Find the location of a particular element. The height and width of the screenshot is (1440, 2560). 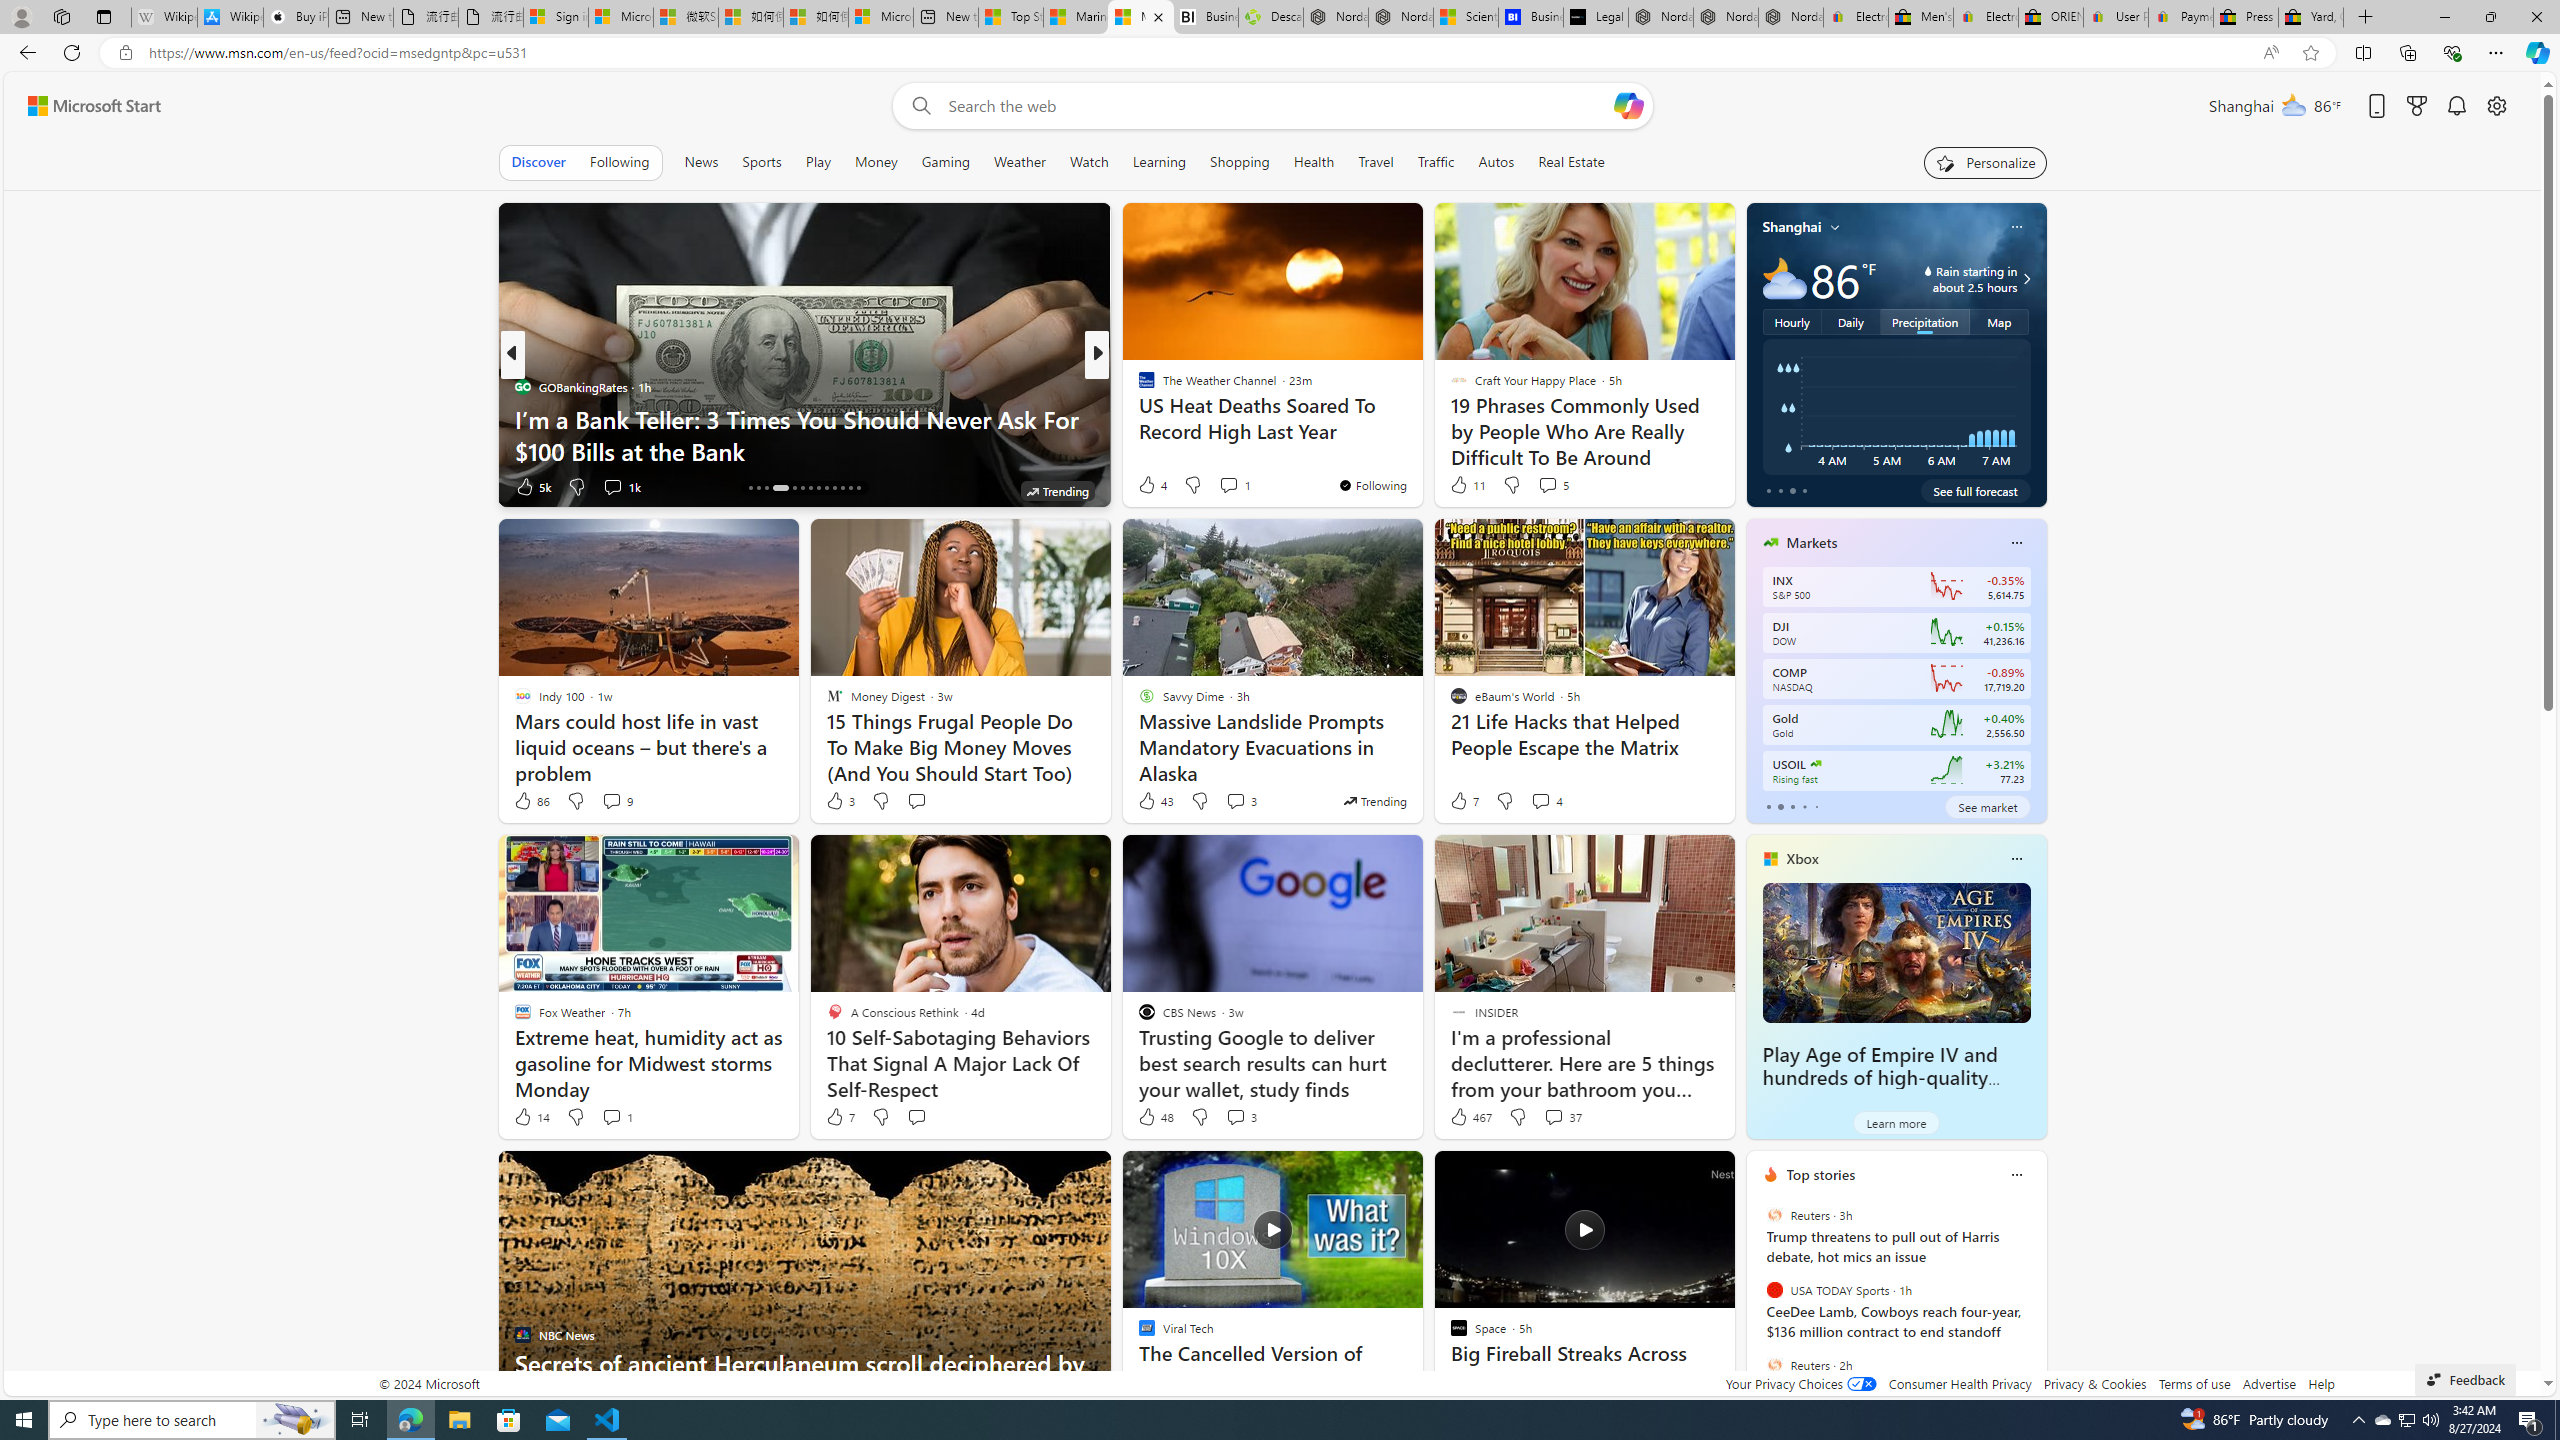

Microsoft rewards is located at coordinates (2416, 106).